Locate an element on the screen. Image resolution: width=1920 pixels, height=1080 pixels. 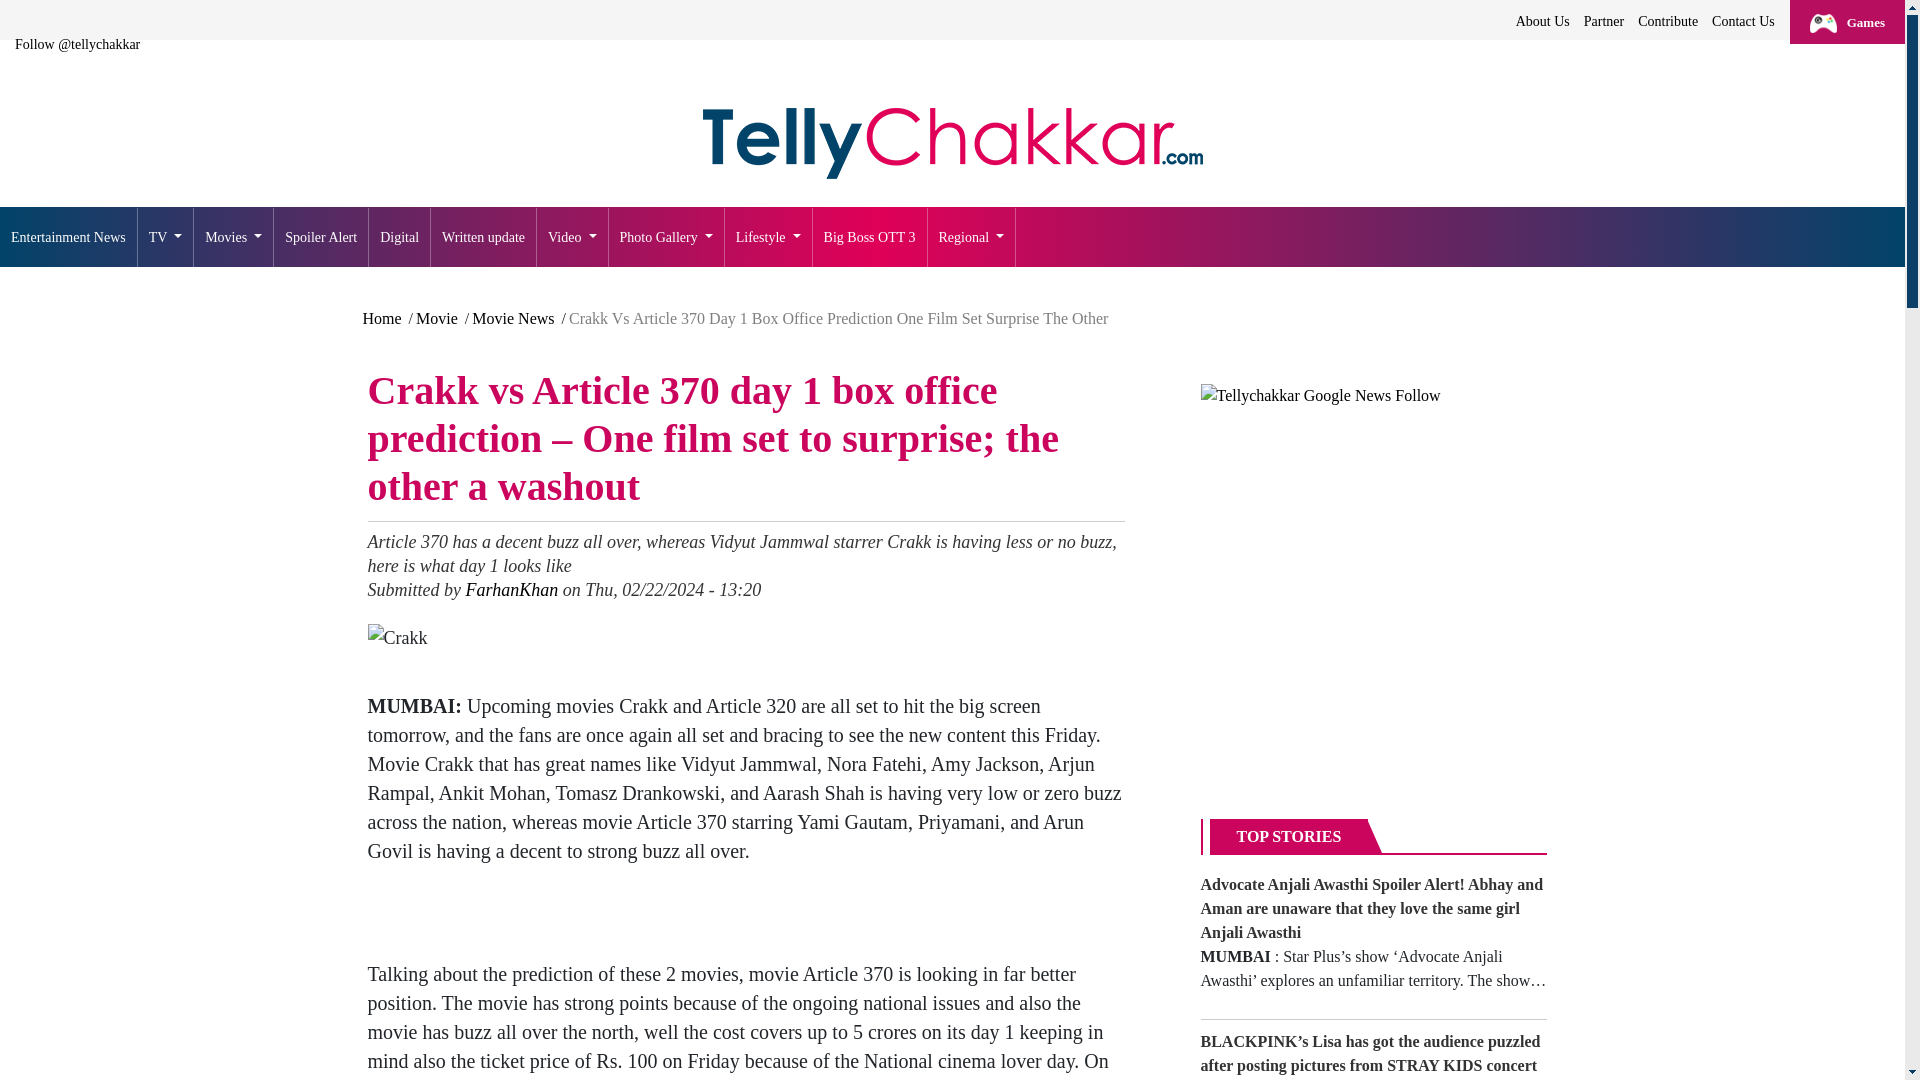
Photo Gallery is located at coordinates (666, 237).